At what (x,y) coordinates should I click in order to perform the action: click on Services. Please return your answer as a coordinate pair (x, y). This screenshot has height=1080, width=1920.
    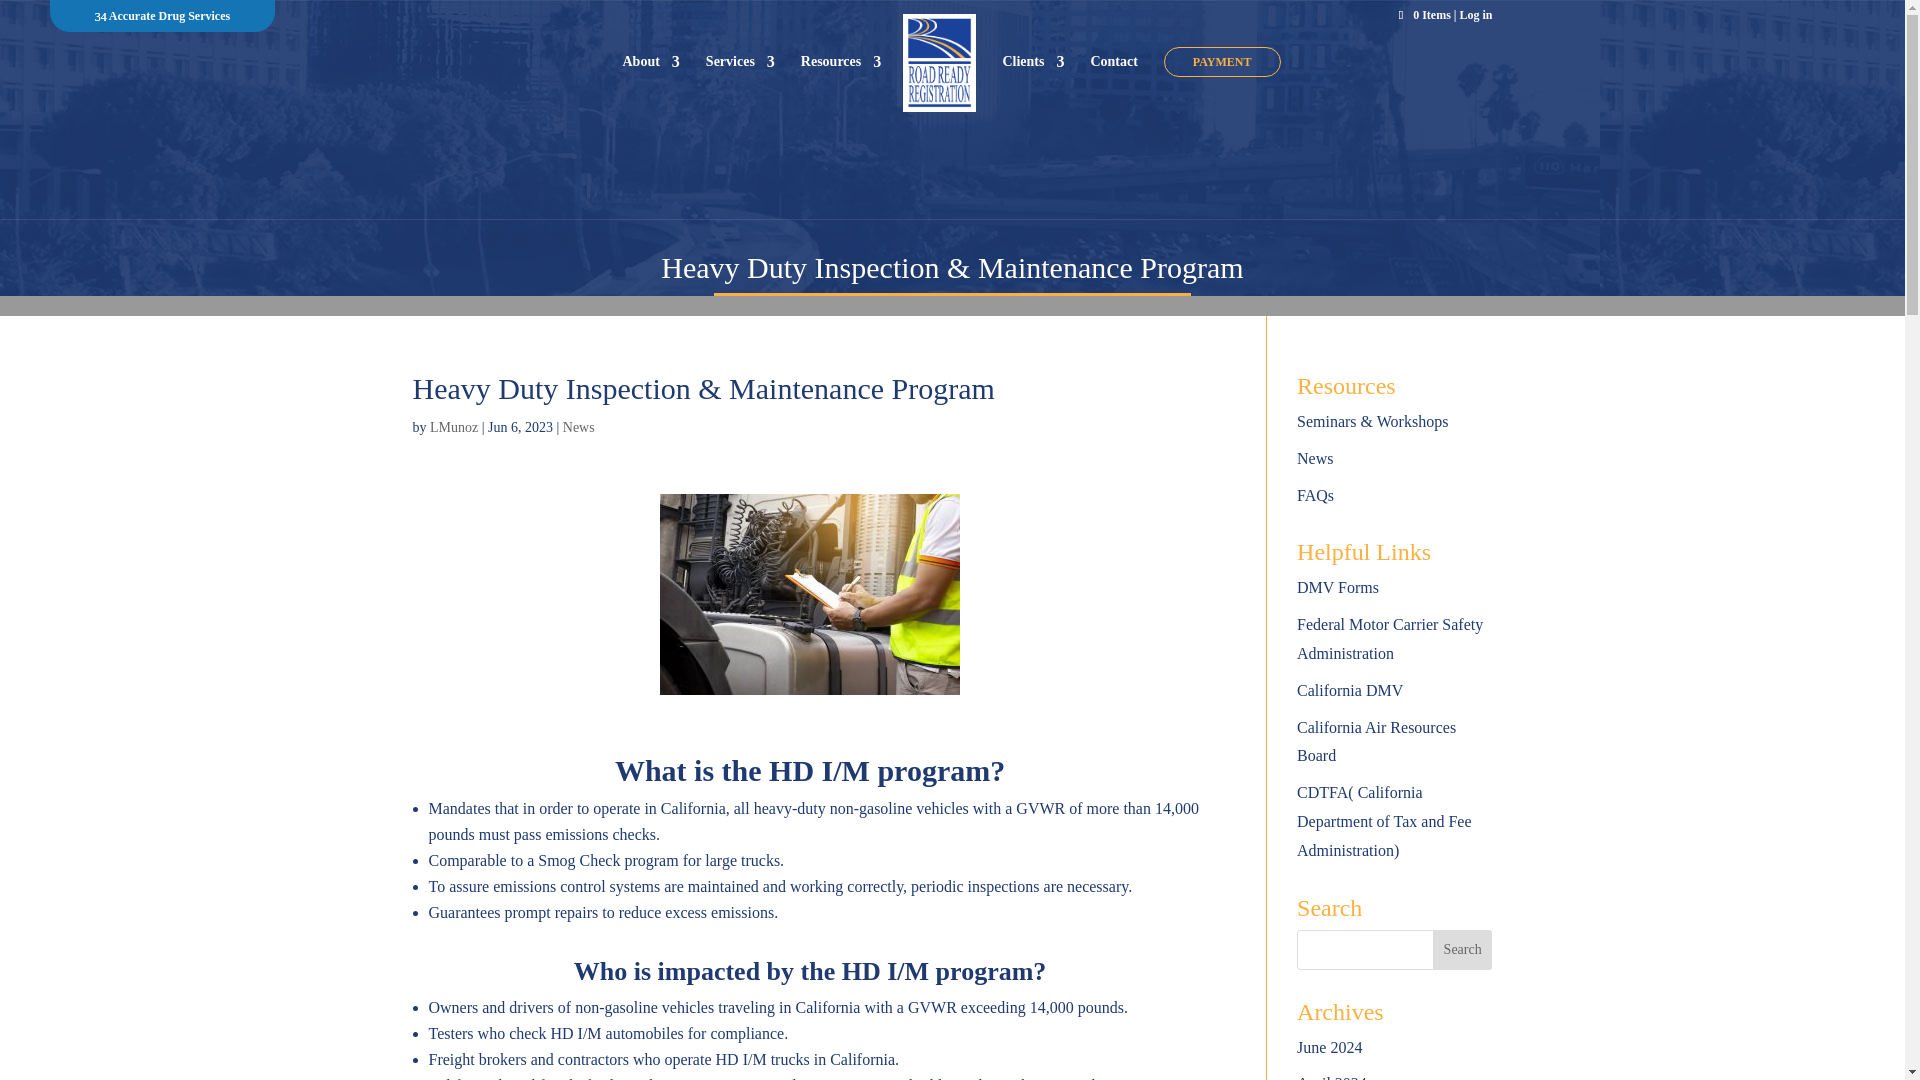
    Looking at the image, I should click on (740, 99).